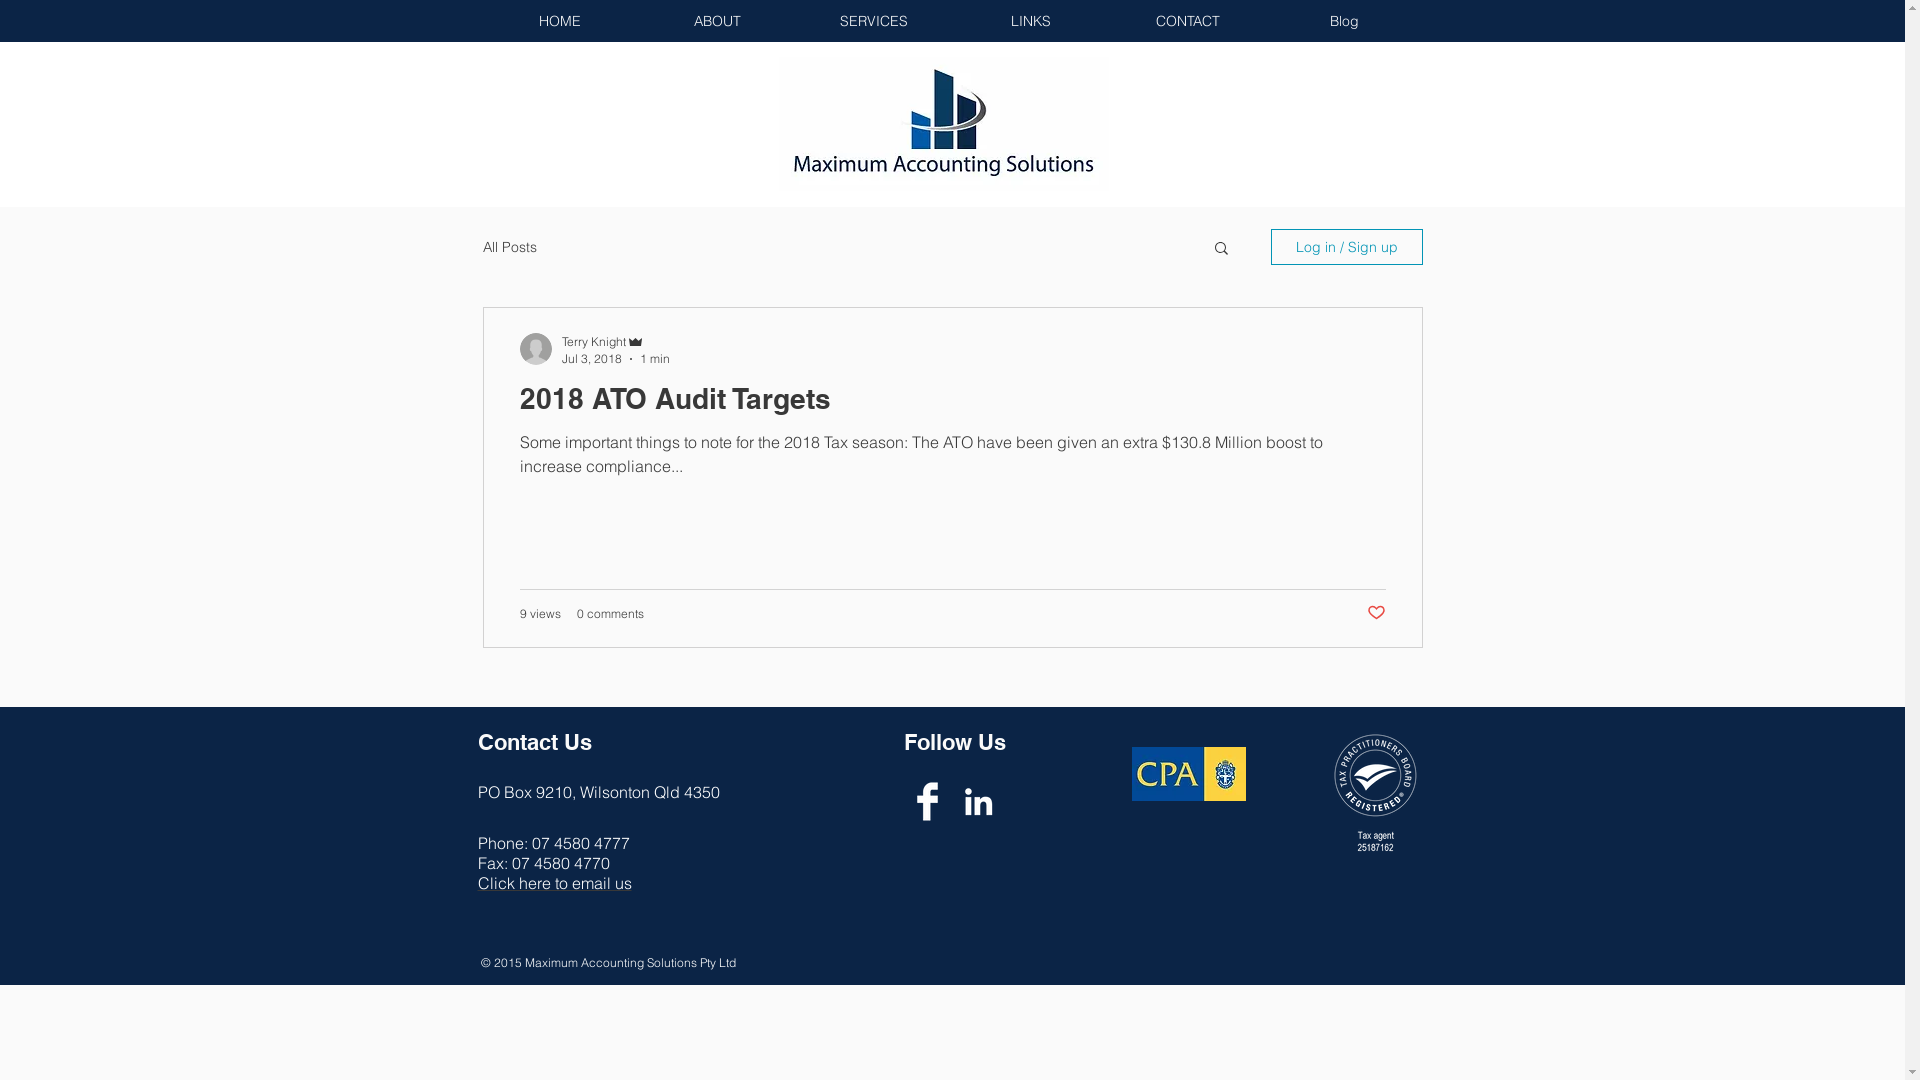 The height and width of the screenshot is (1080, 1920). I want to click on Click here to email us, so click(555, 883).